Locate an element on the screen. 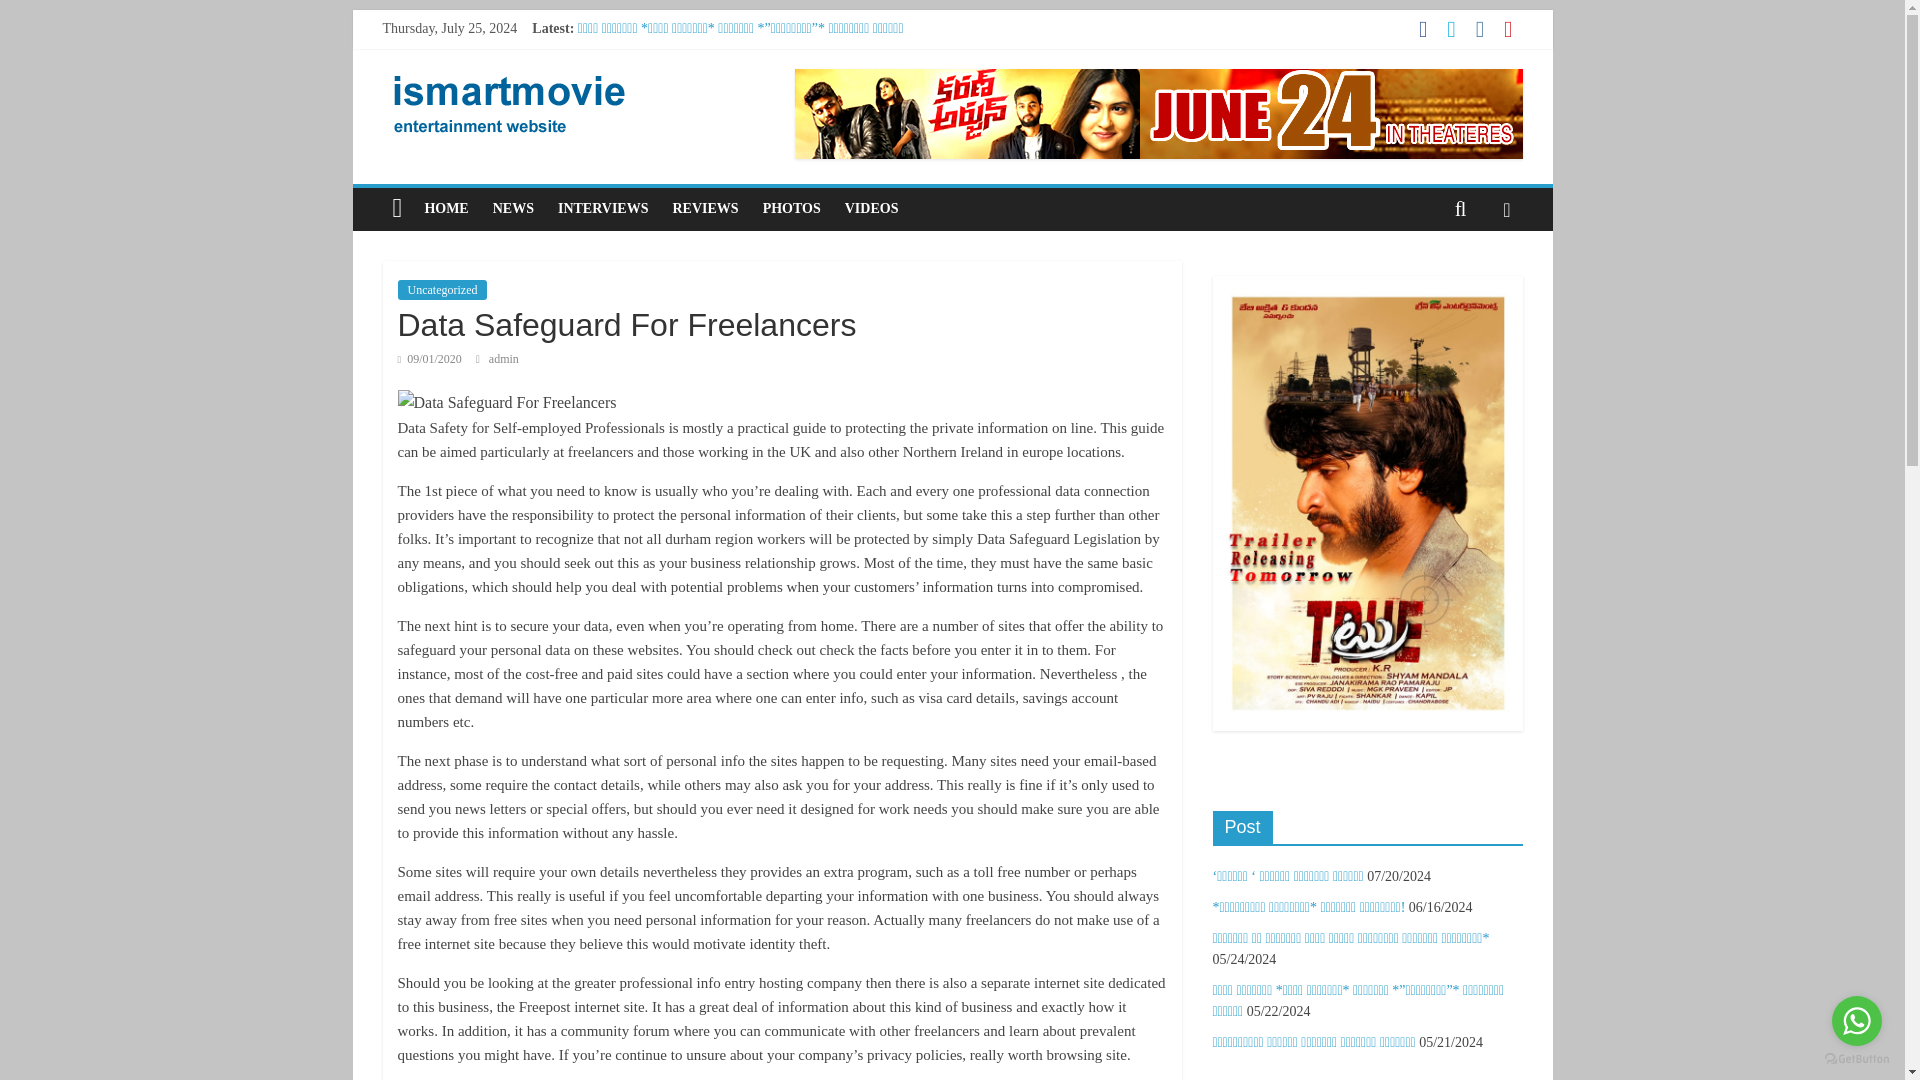 The height and width of the screenshot is (1080, 1920). PHOTOS is located at coordinates (792, 208).